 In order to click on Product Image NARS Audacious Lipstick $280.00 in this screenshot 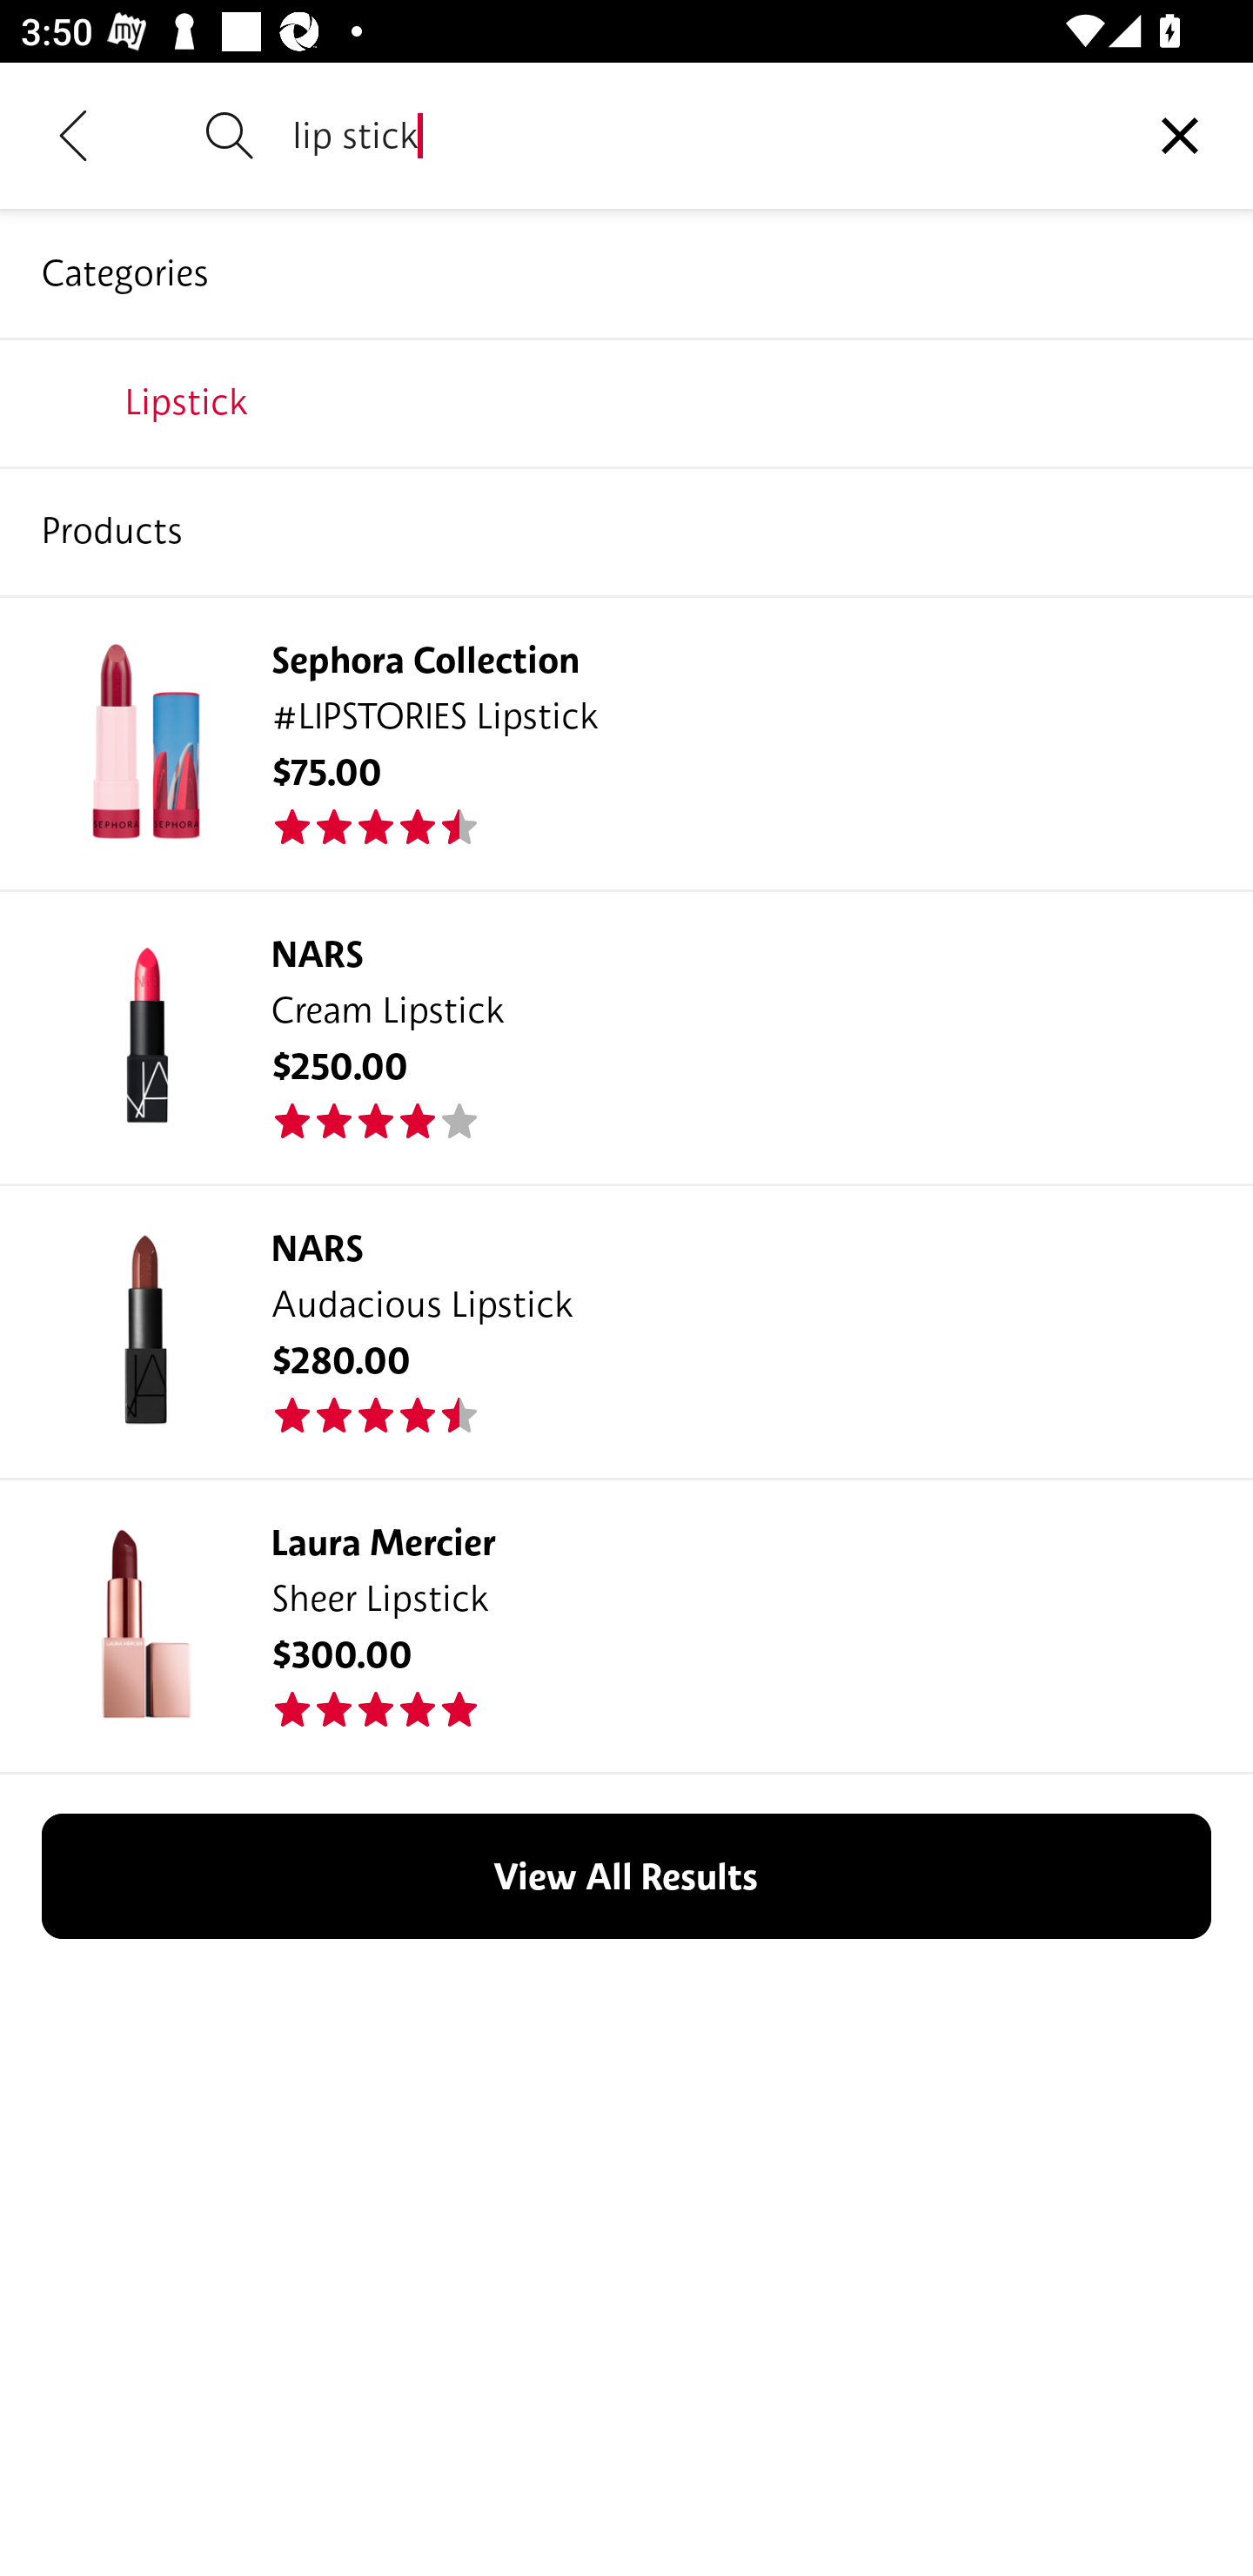, I will do `click(626, 1330)`.